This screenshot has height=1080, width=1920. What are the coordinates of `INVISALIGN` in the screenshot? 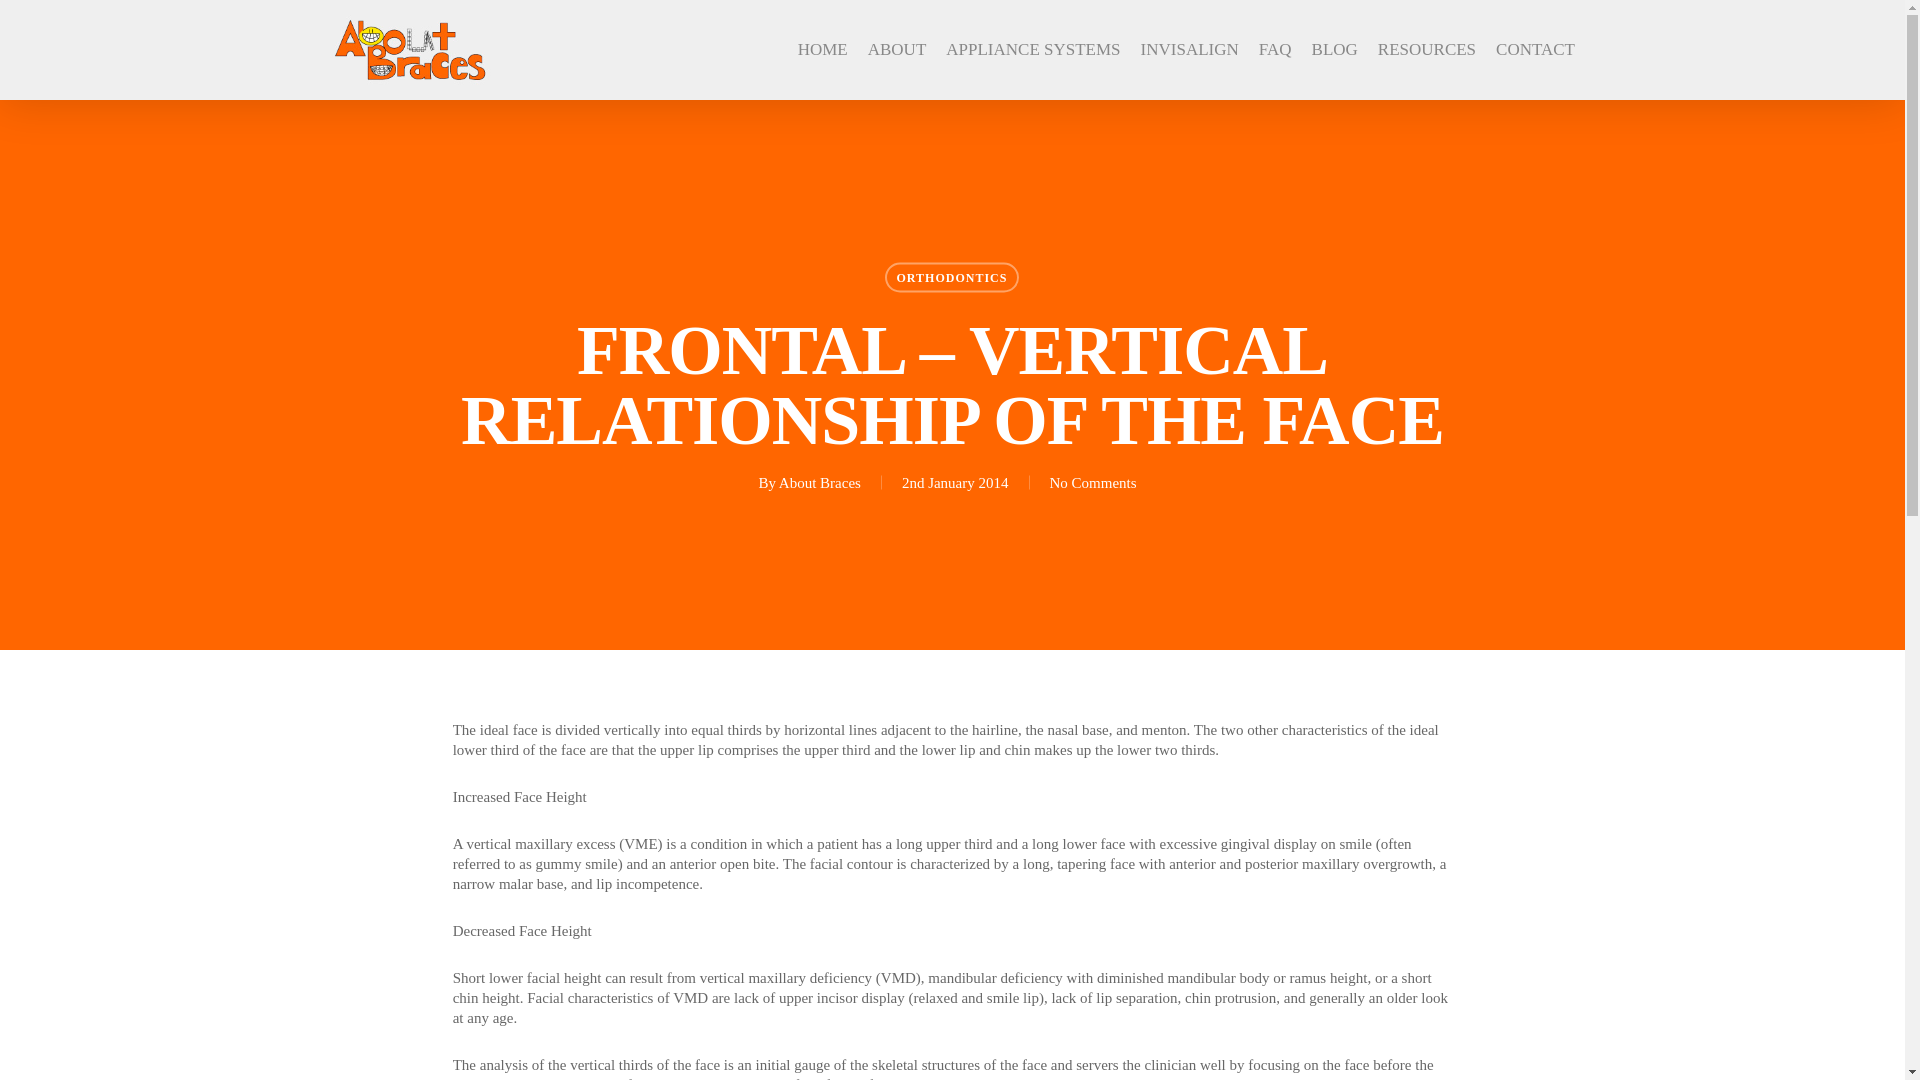 It's located at (1189, 50).